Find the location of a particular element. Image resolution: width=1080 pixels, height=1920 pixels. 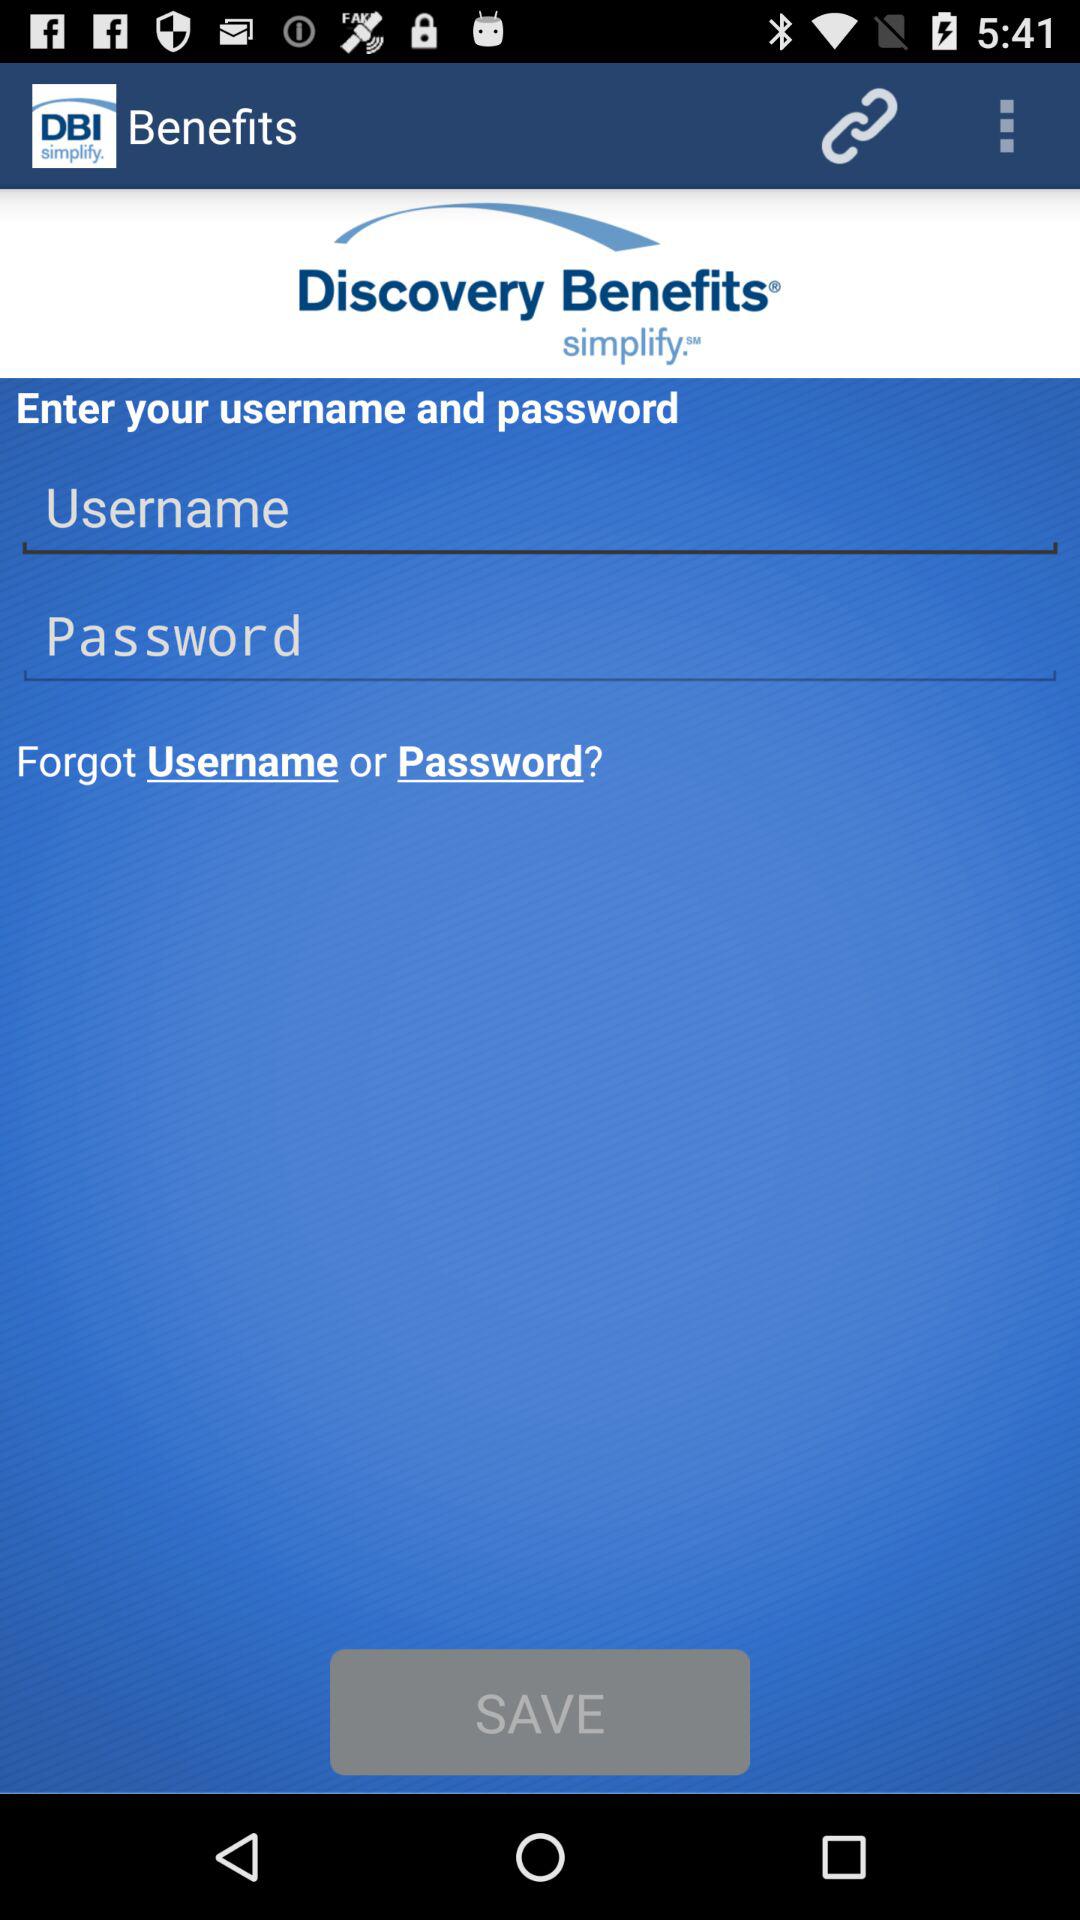

enter password is located at coordinates (540, 635).